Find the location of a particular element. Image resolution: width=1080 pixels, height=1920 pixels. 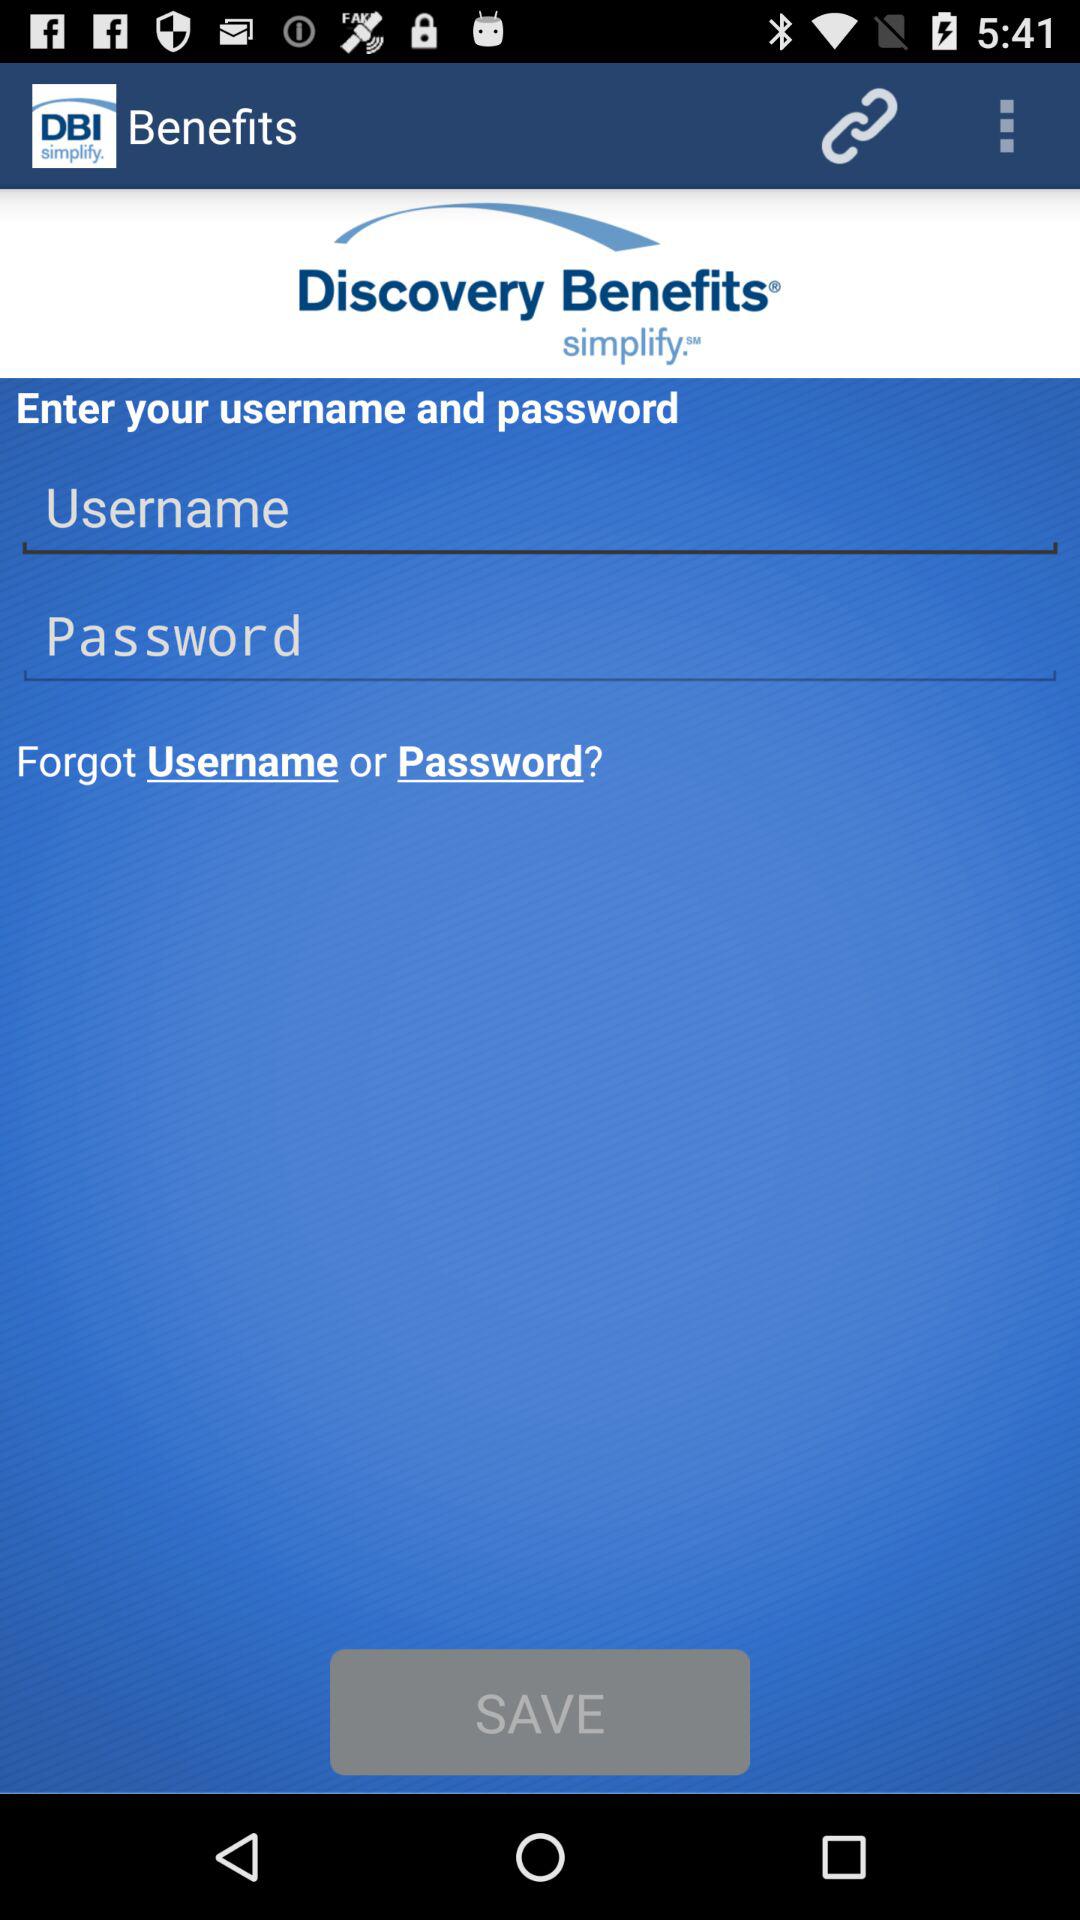

enter password is located at coordinates (540, 635).